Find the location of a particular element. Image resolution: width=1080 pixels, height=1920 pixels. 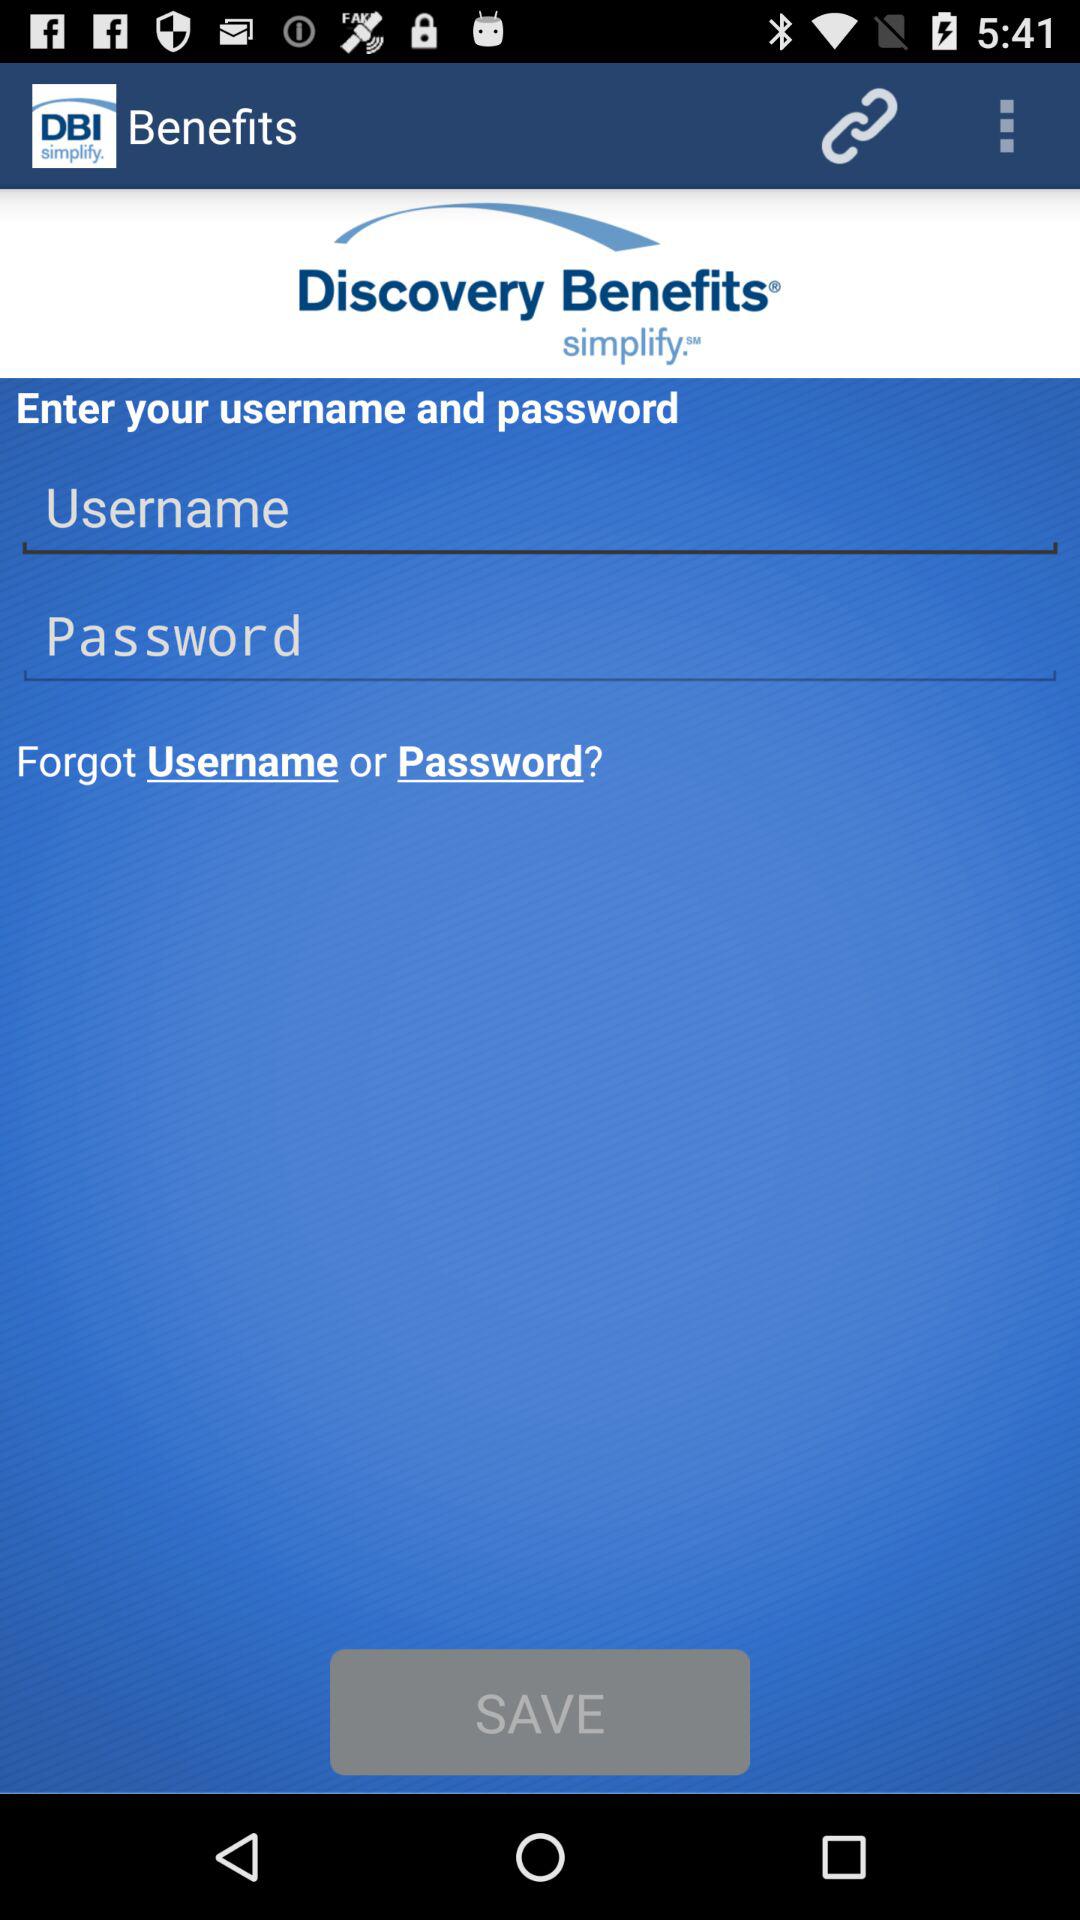

enter password is located at coordinates (540, 635).